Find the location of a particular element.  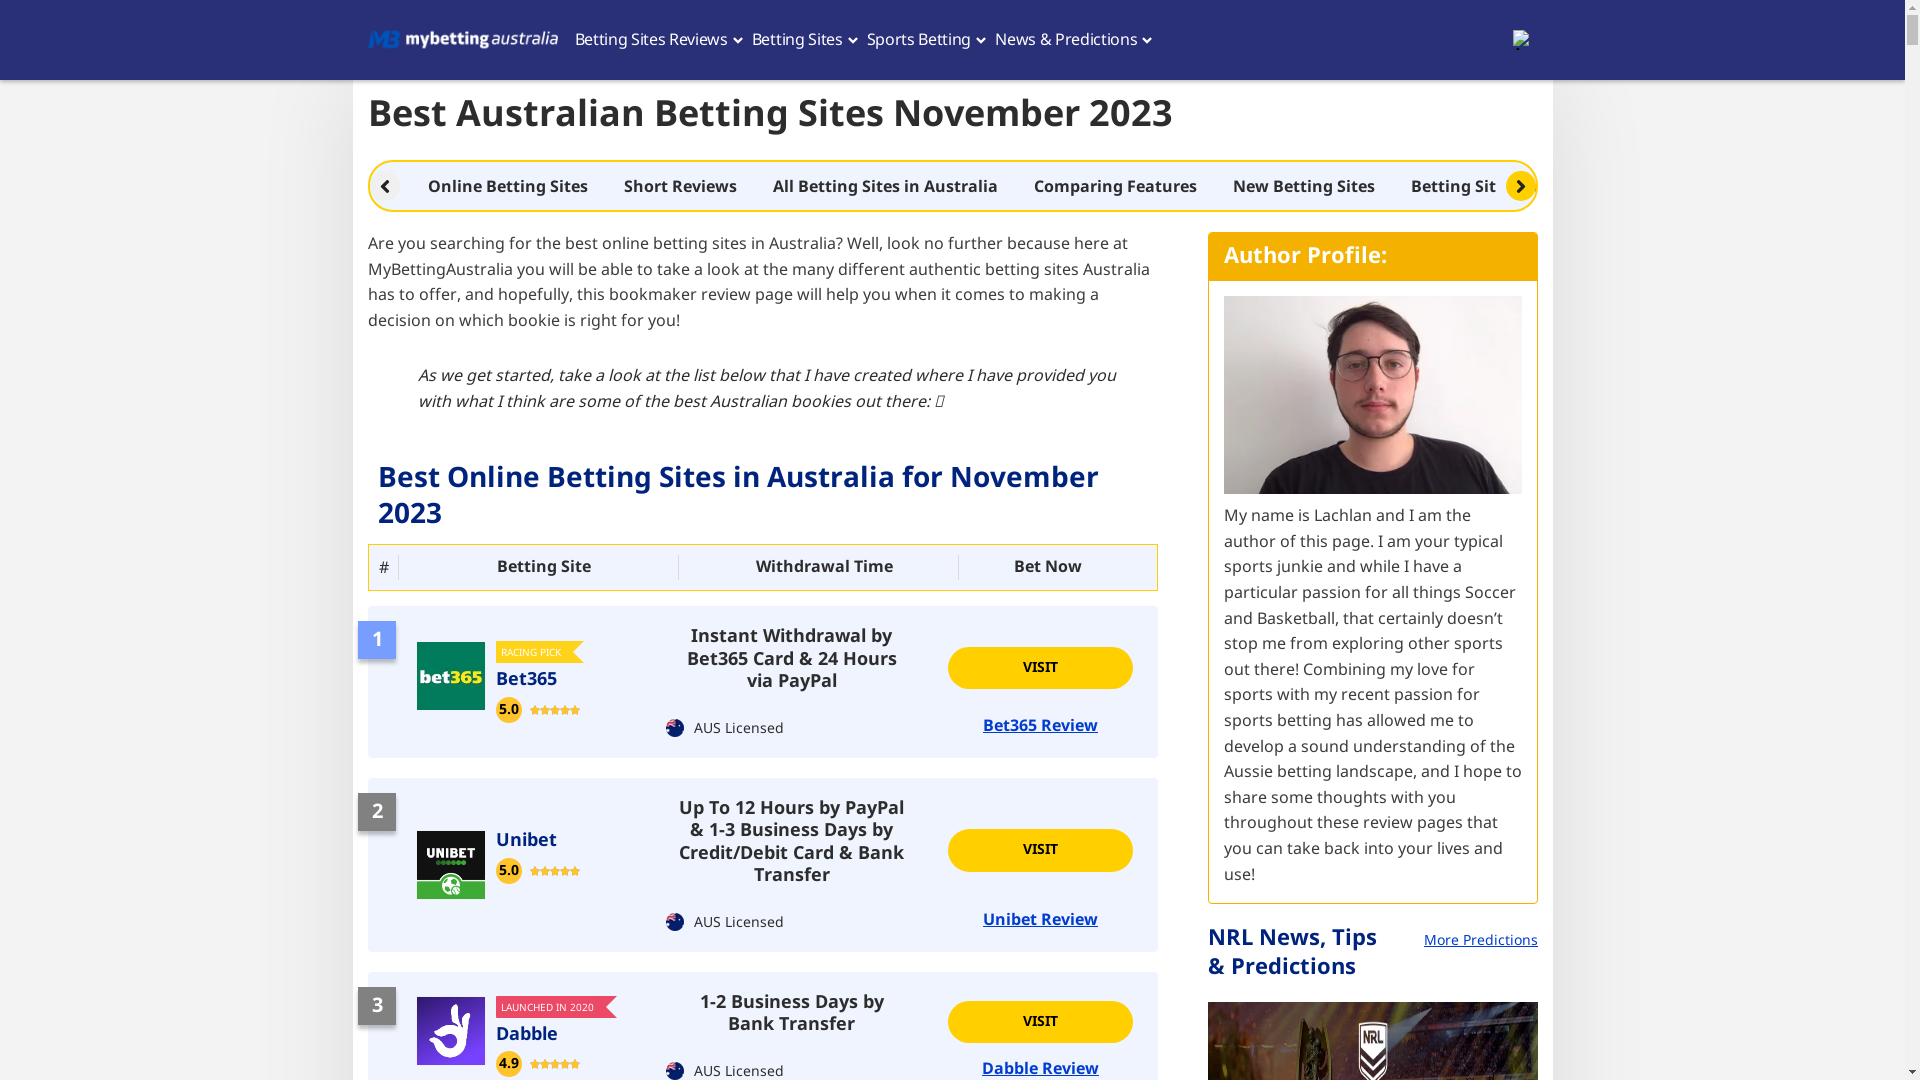

Bet365 Review is located at coordinates (1040, 726).